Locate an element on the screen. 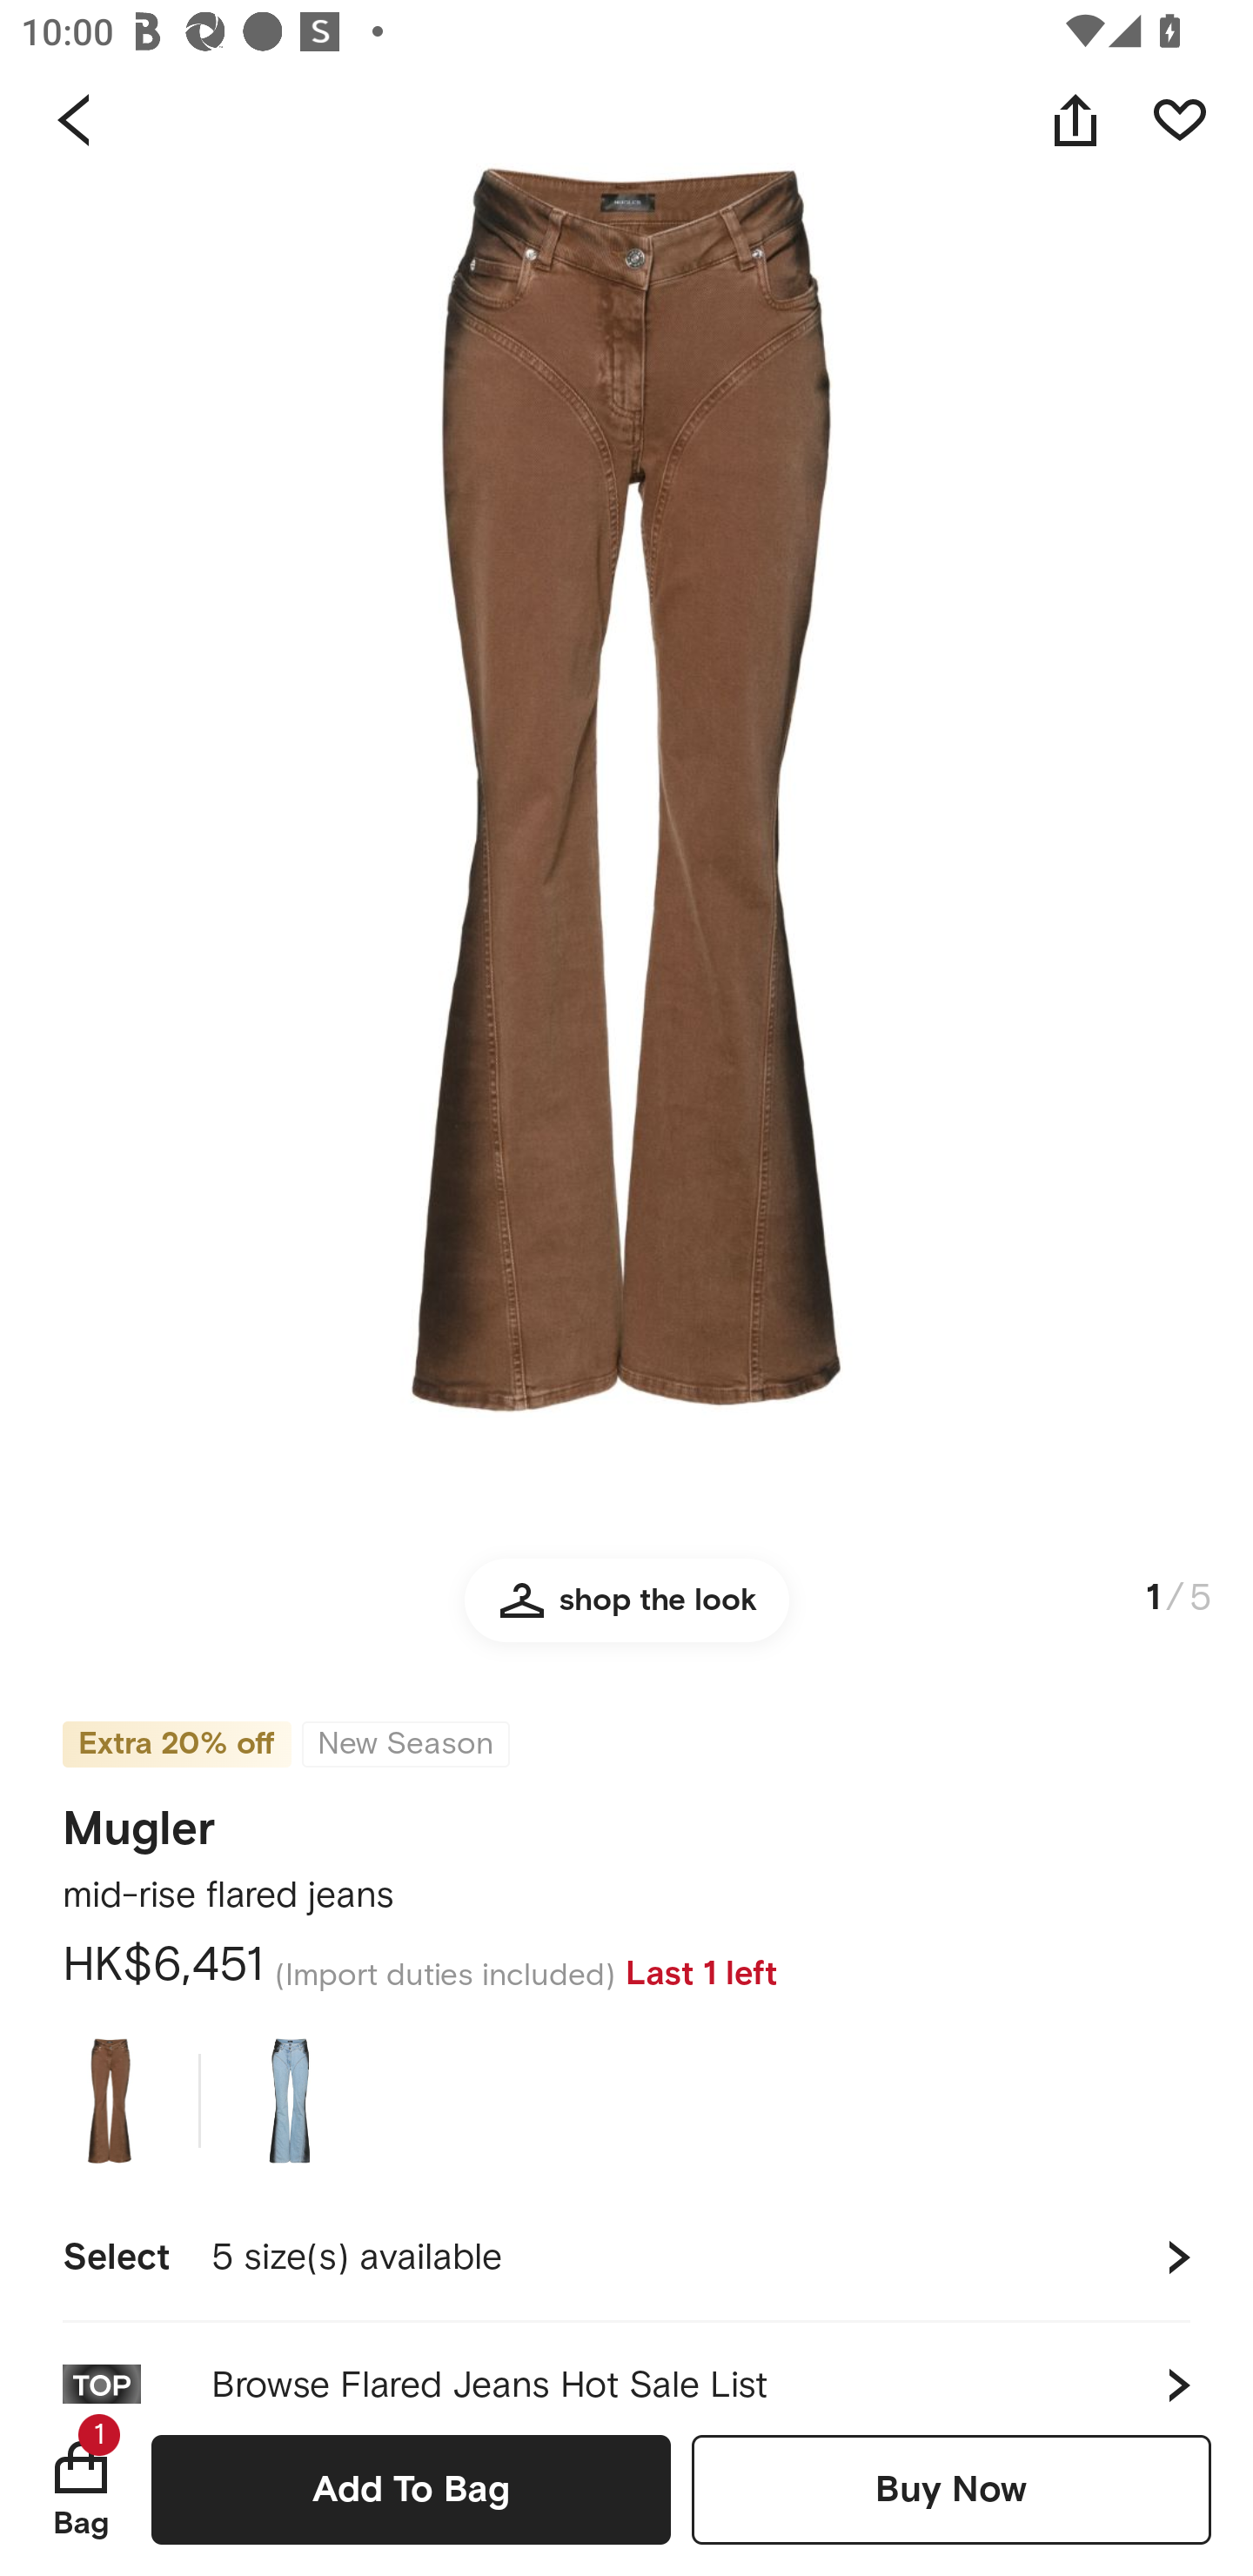 This screenshot has width=1253, height=2576. shop the look is located at coordinates (626, 1613).